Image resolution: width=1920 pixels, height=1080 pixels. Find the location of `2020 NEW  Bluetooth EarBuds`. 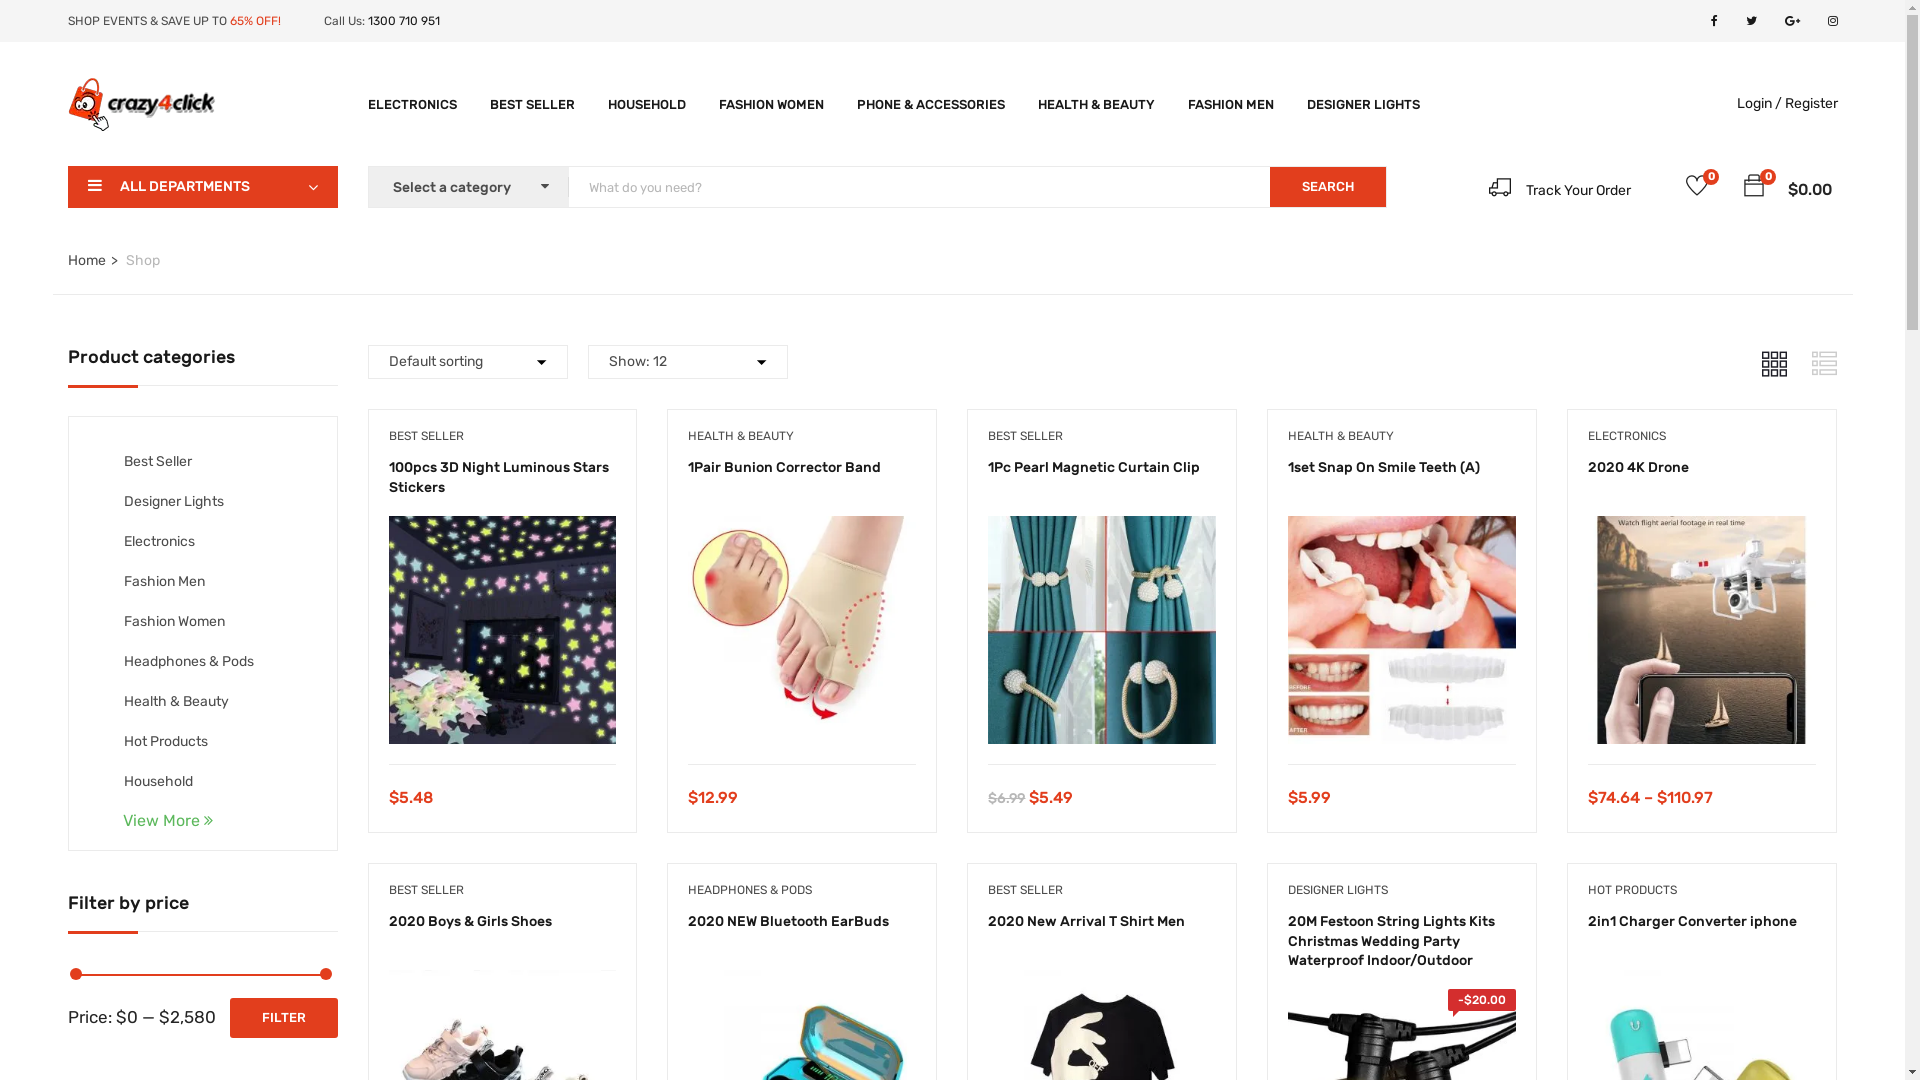

2020 NEW  Bluetooth EarBuds is located at coordinates (802, 984).